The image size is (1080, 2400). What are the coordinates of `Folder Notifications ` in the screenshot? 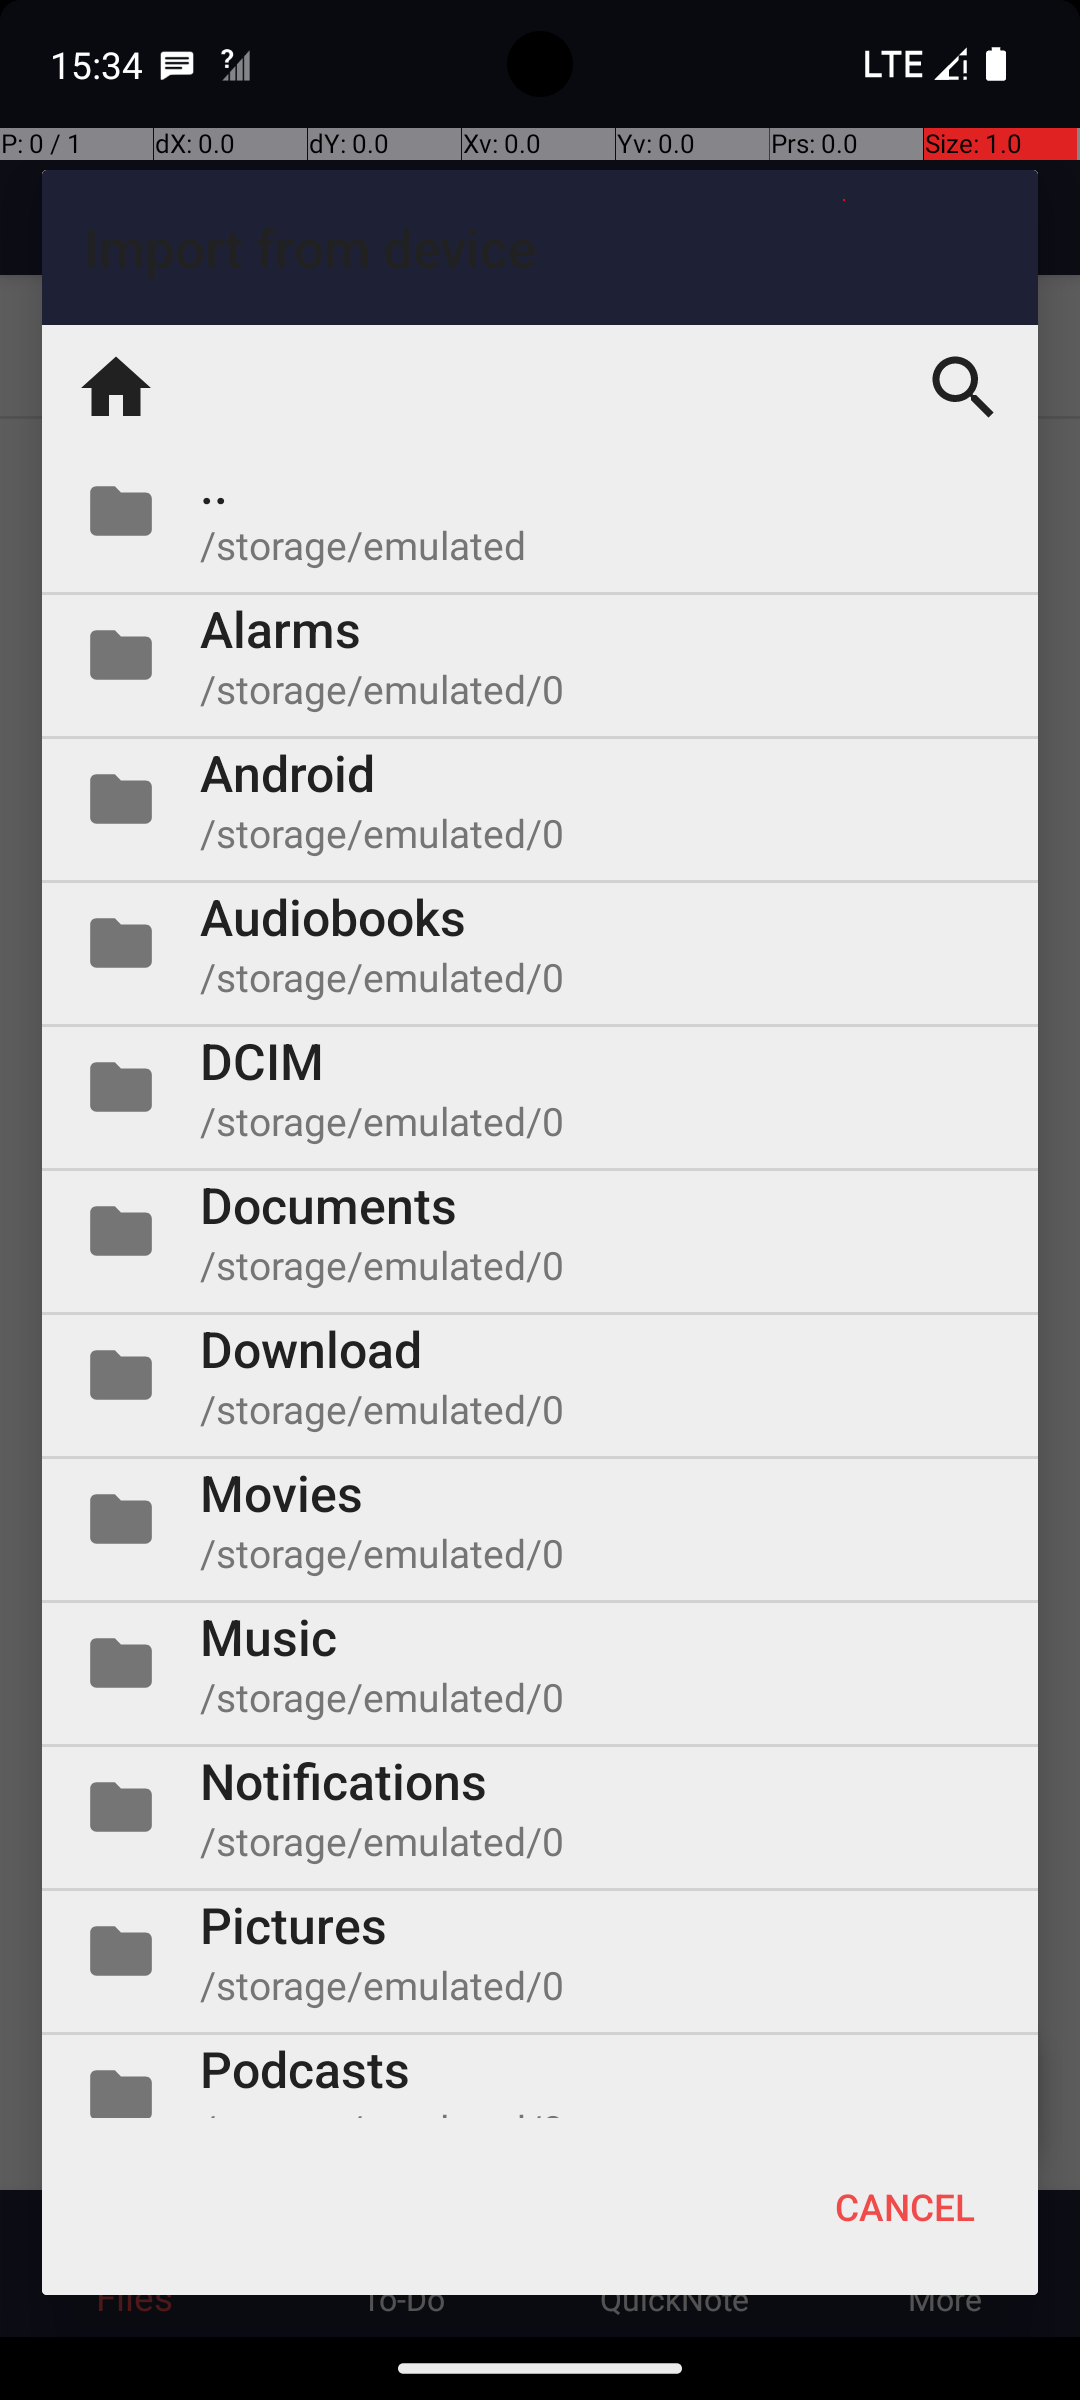 It's located at (540, 1807).